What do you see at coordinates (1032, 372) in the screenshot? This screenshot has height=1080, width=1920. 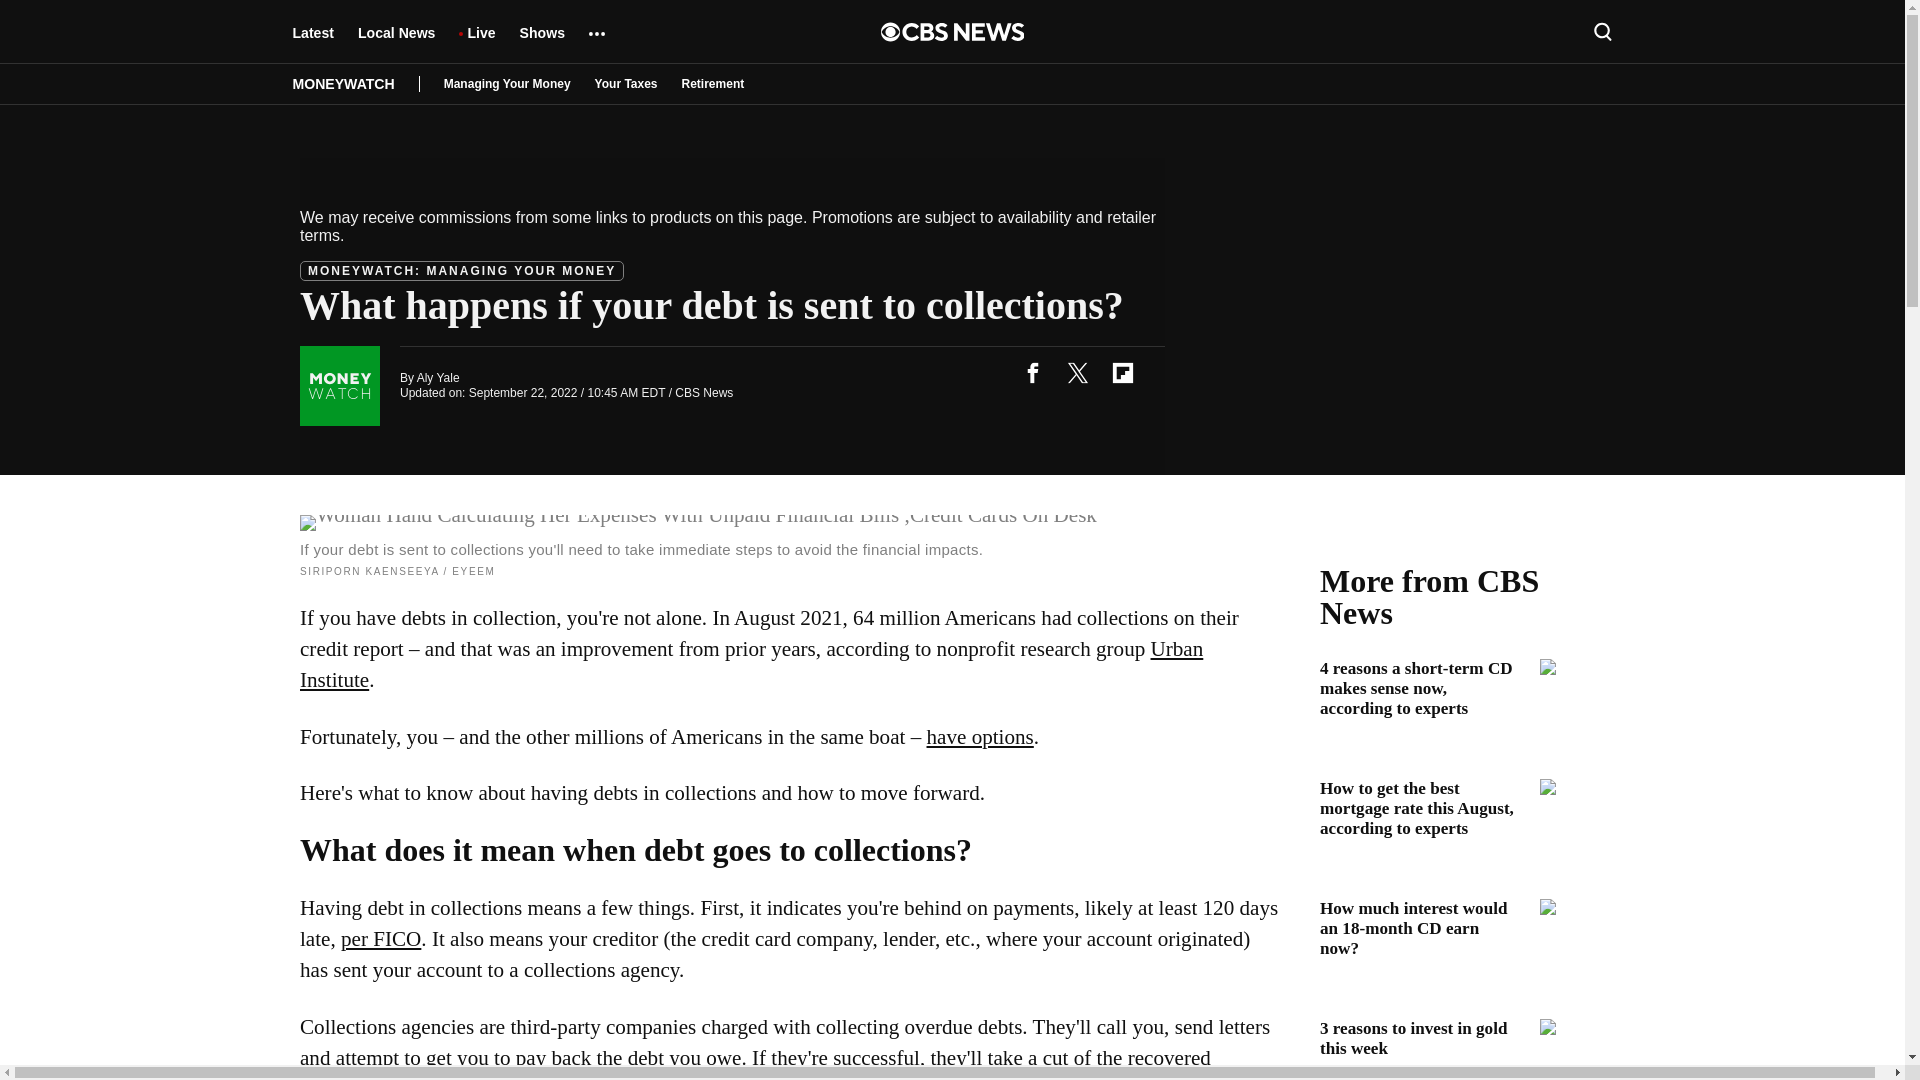 I see `facebook` at bounding box center [1032, 372].